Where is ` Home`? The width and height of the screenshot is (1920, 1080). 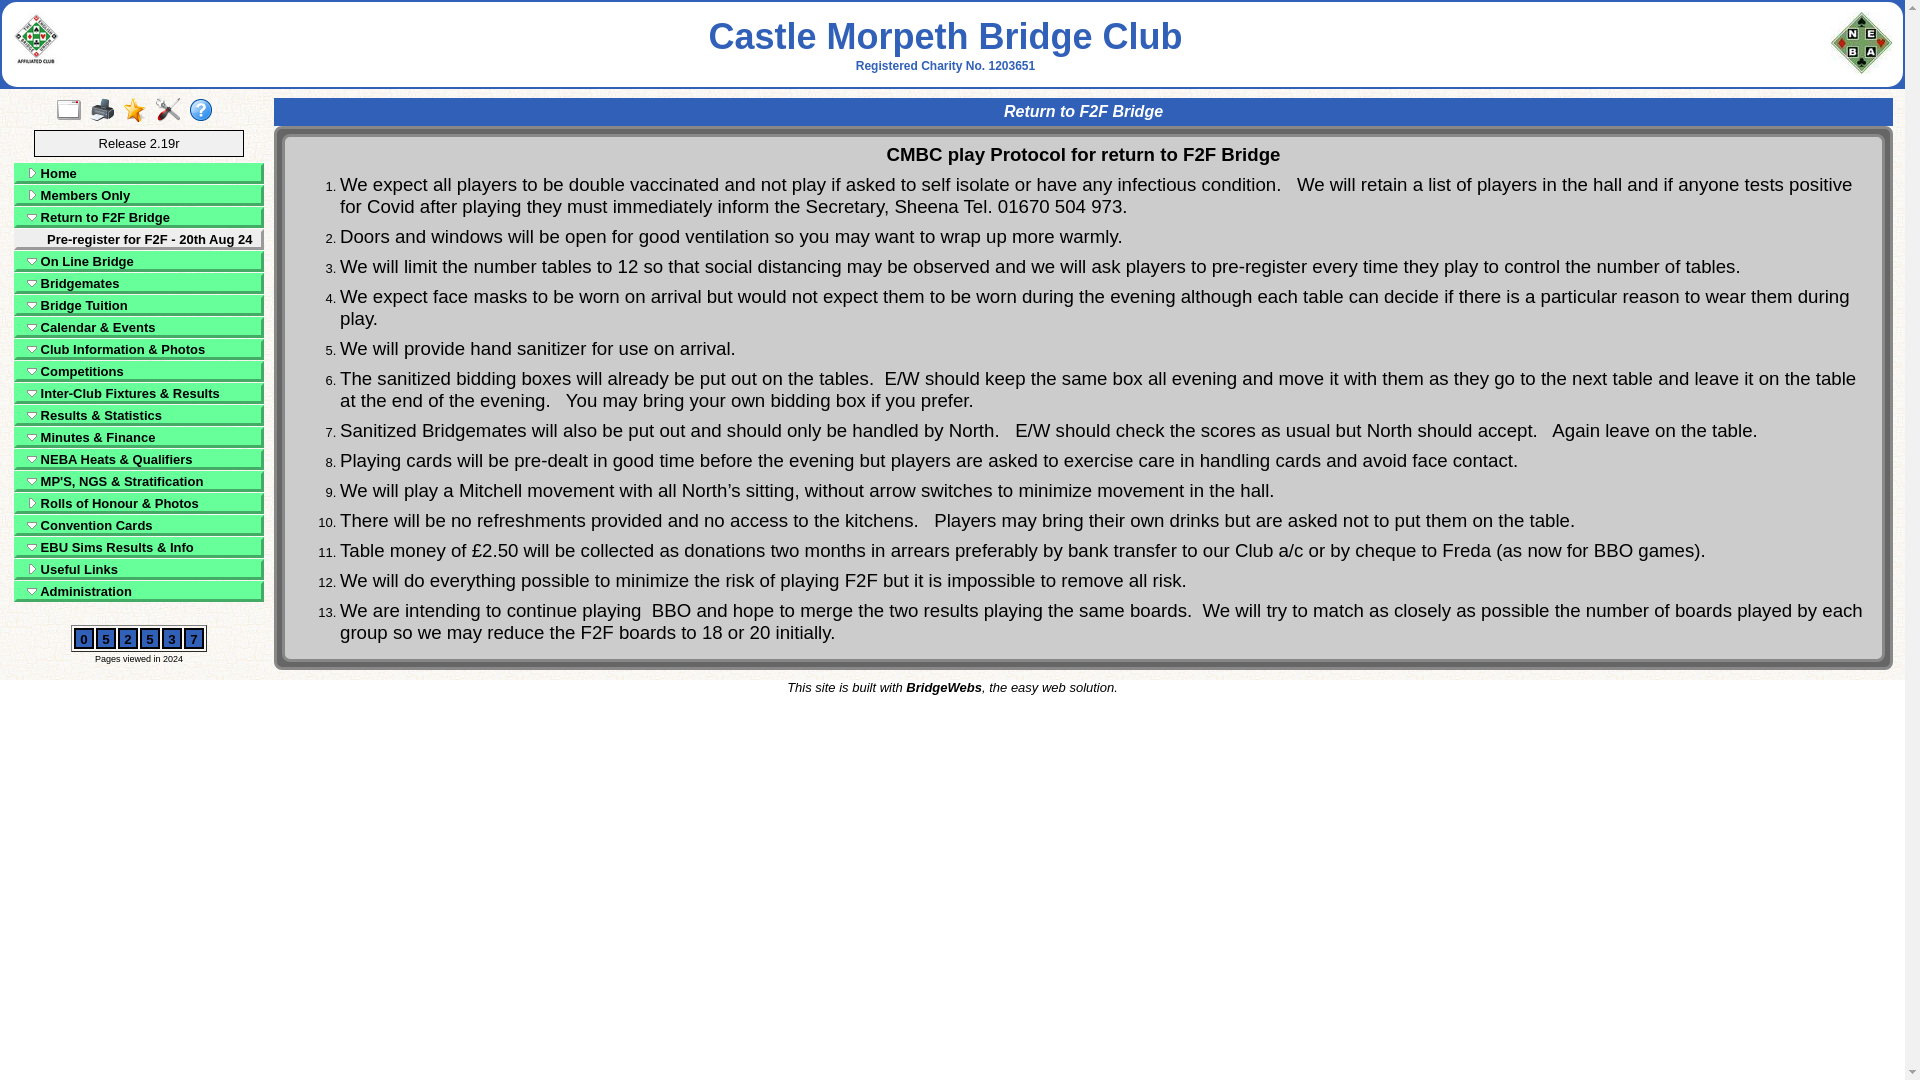
 Home is located at coordinates (144, 174).